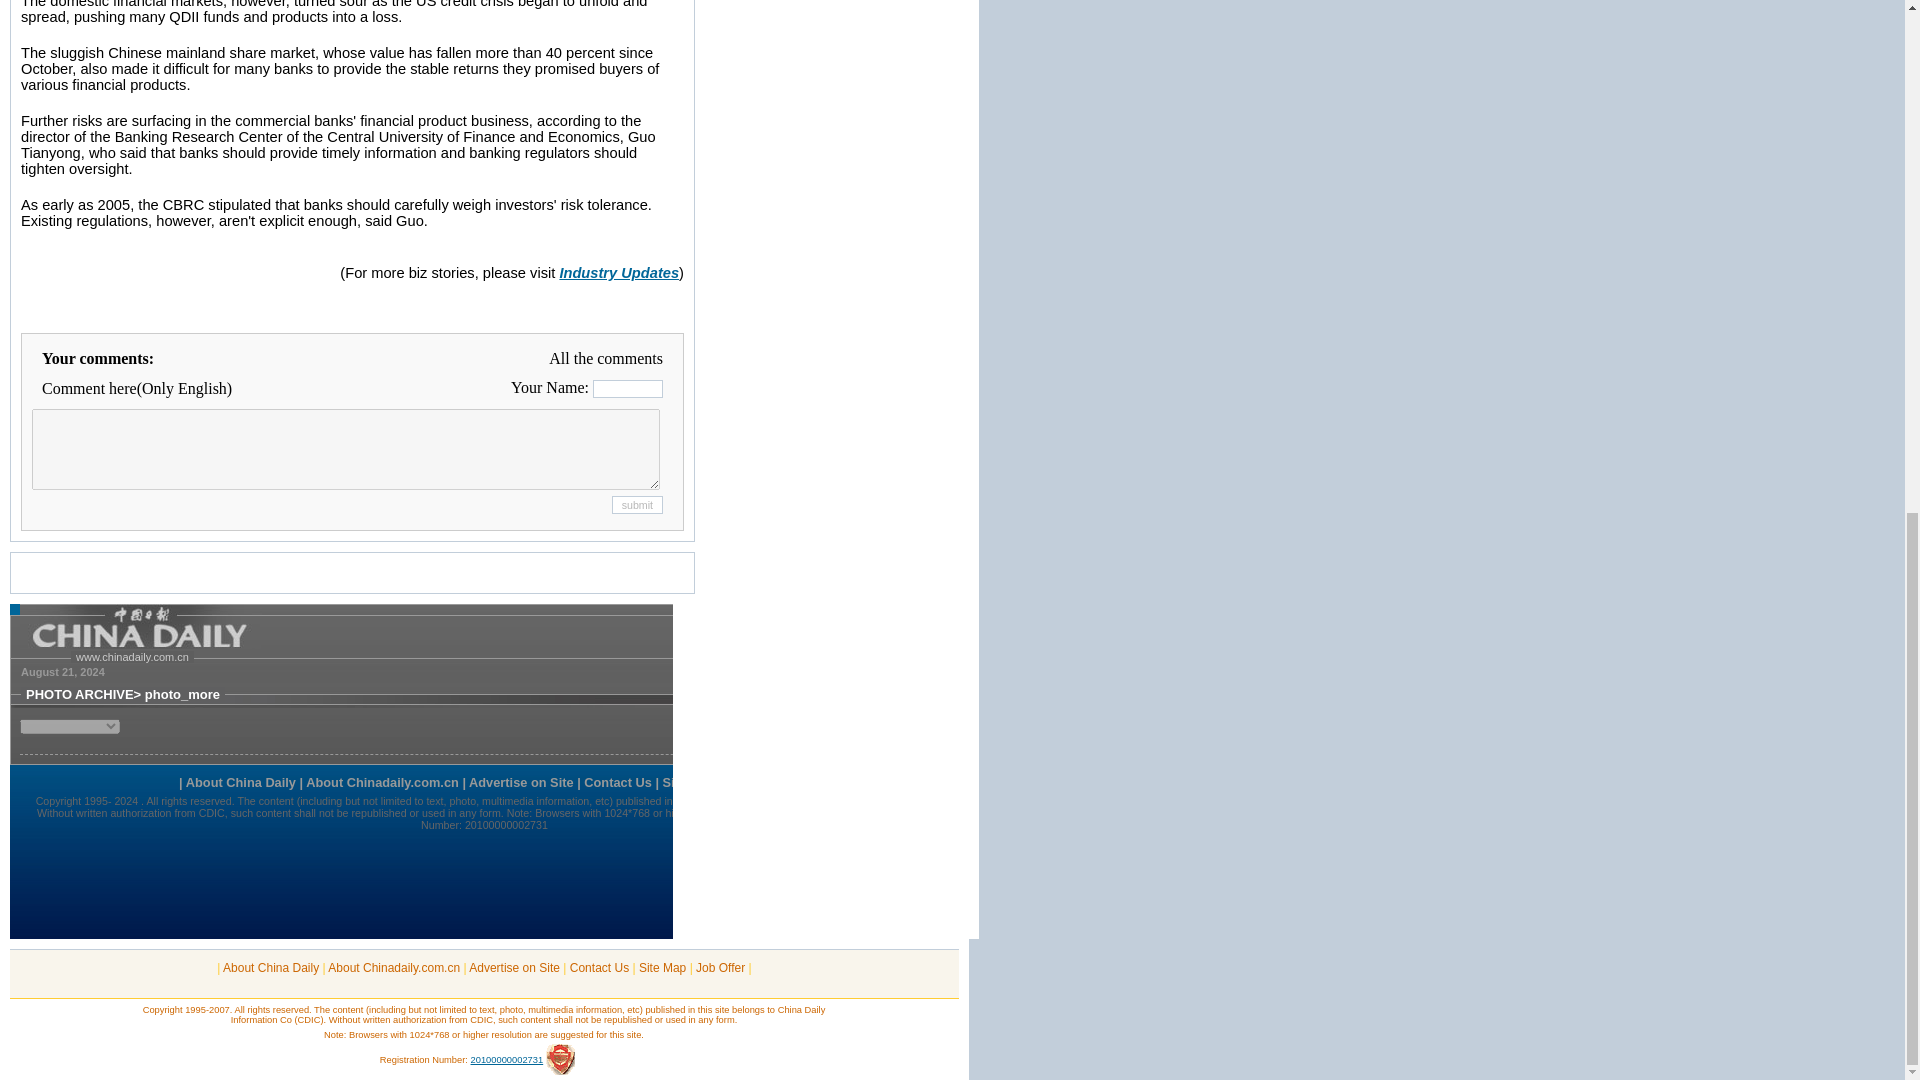  Describe the element at coordinates (270, 968) in the screenshot. I see `About China Daily` at that location.